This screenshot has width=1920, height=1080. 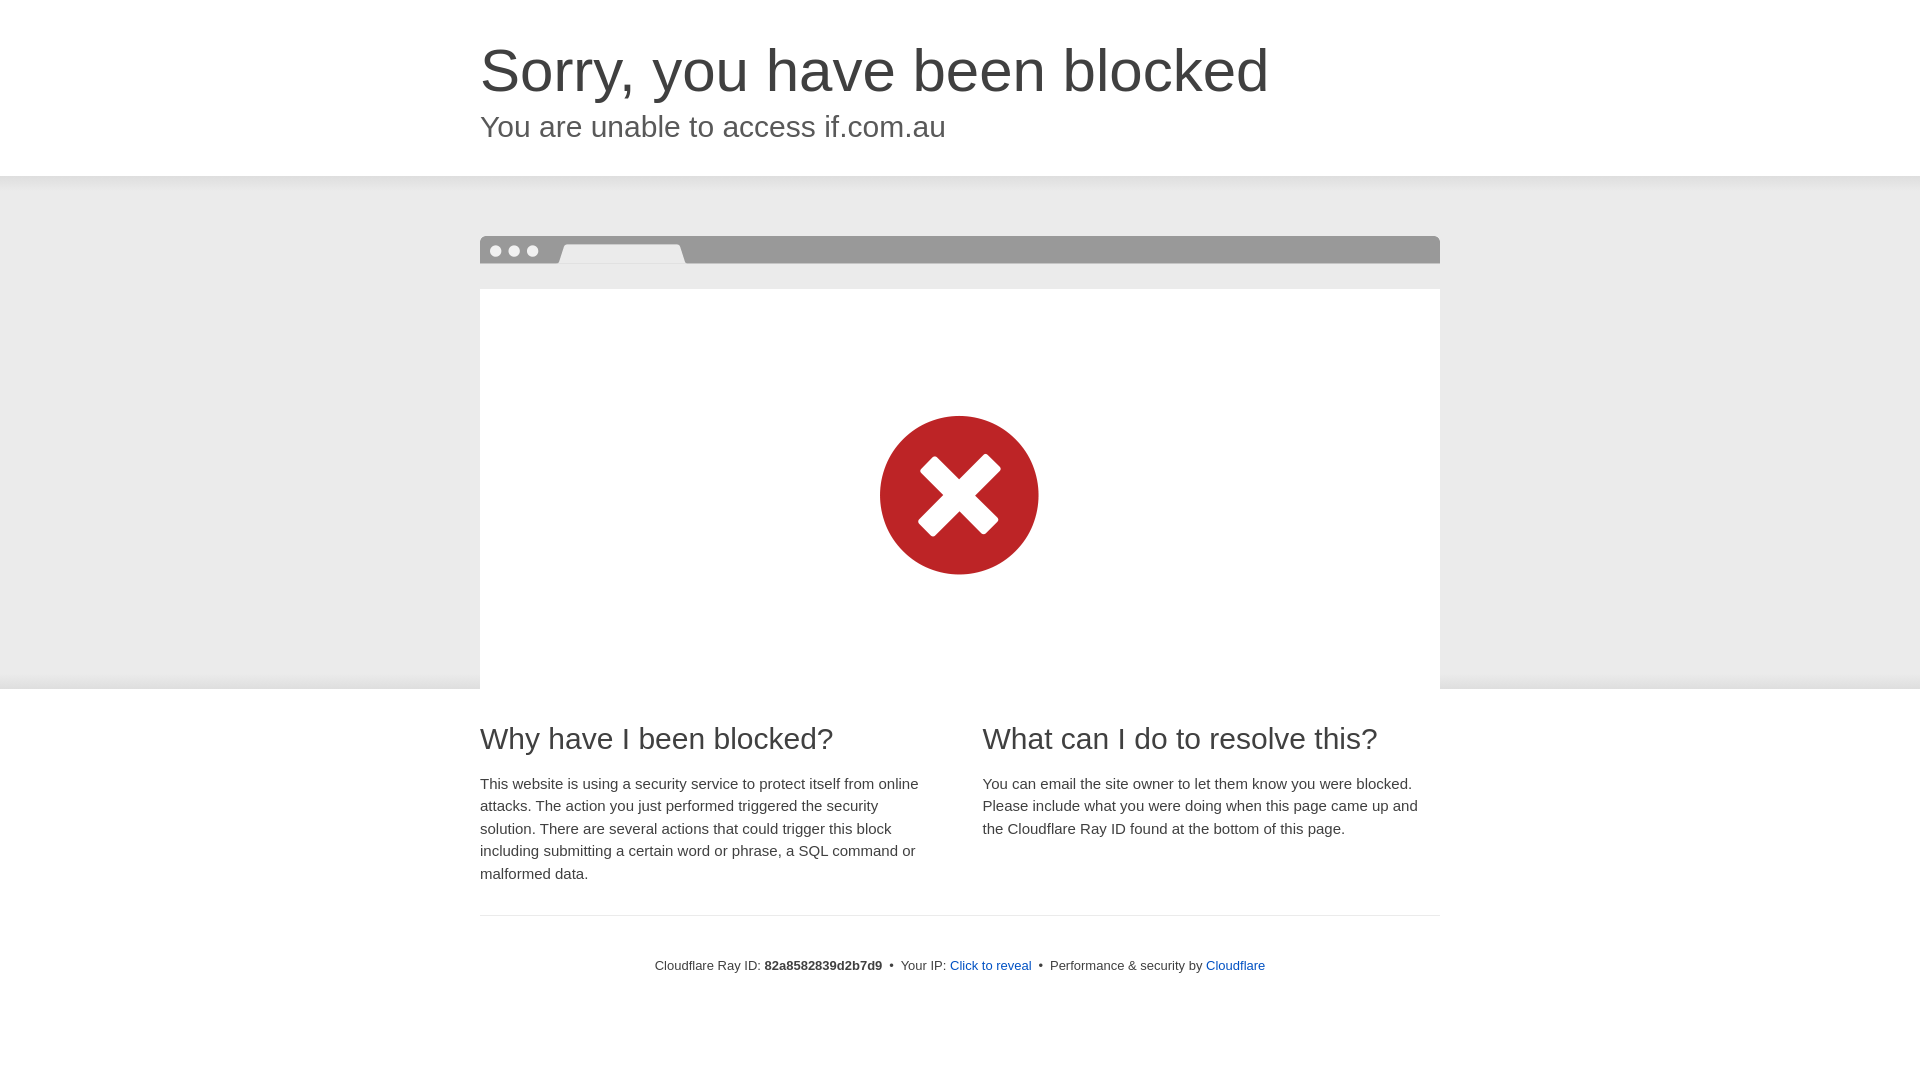 What do you see at coordinates (1236, 966) in the screenshot?
I see `Cloudflare` at bounding box center [1236, 966].